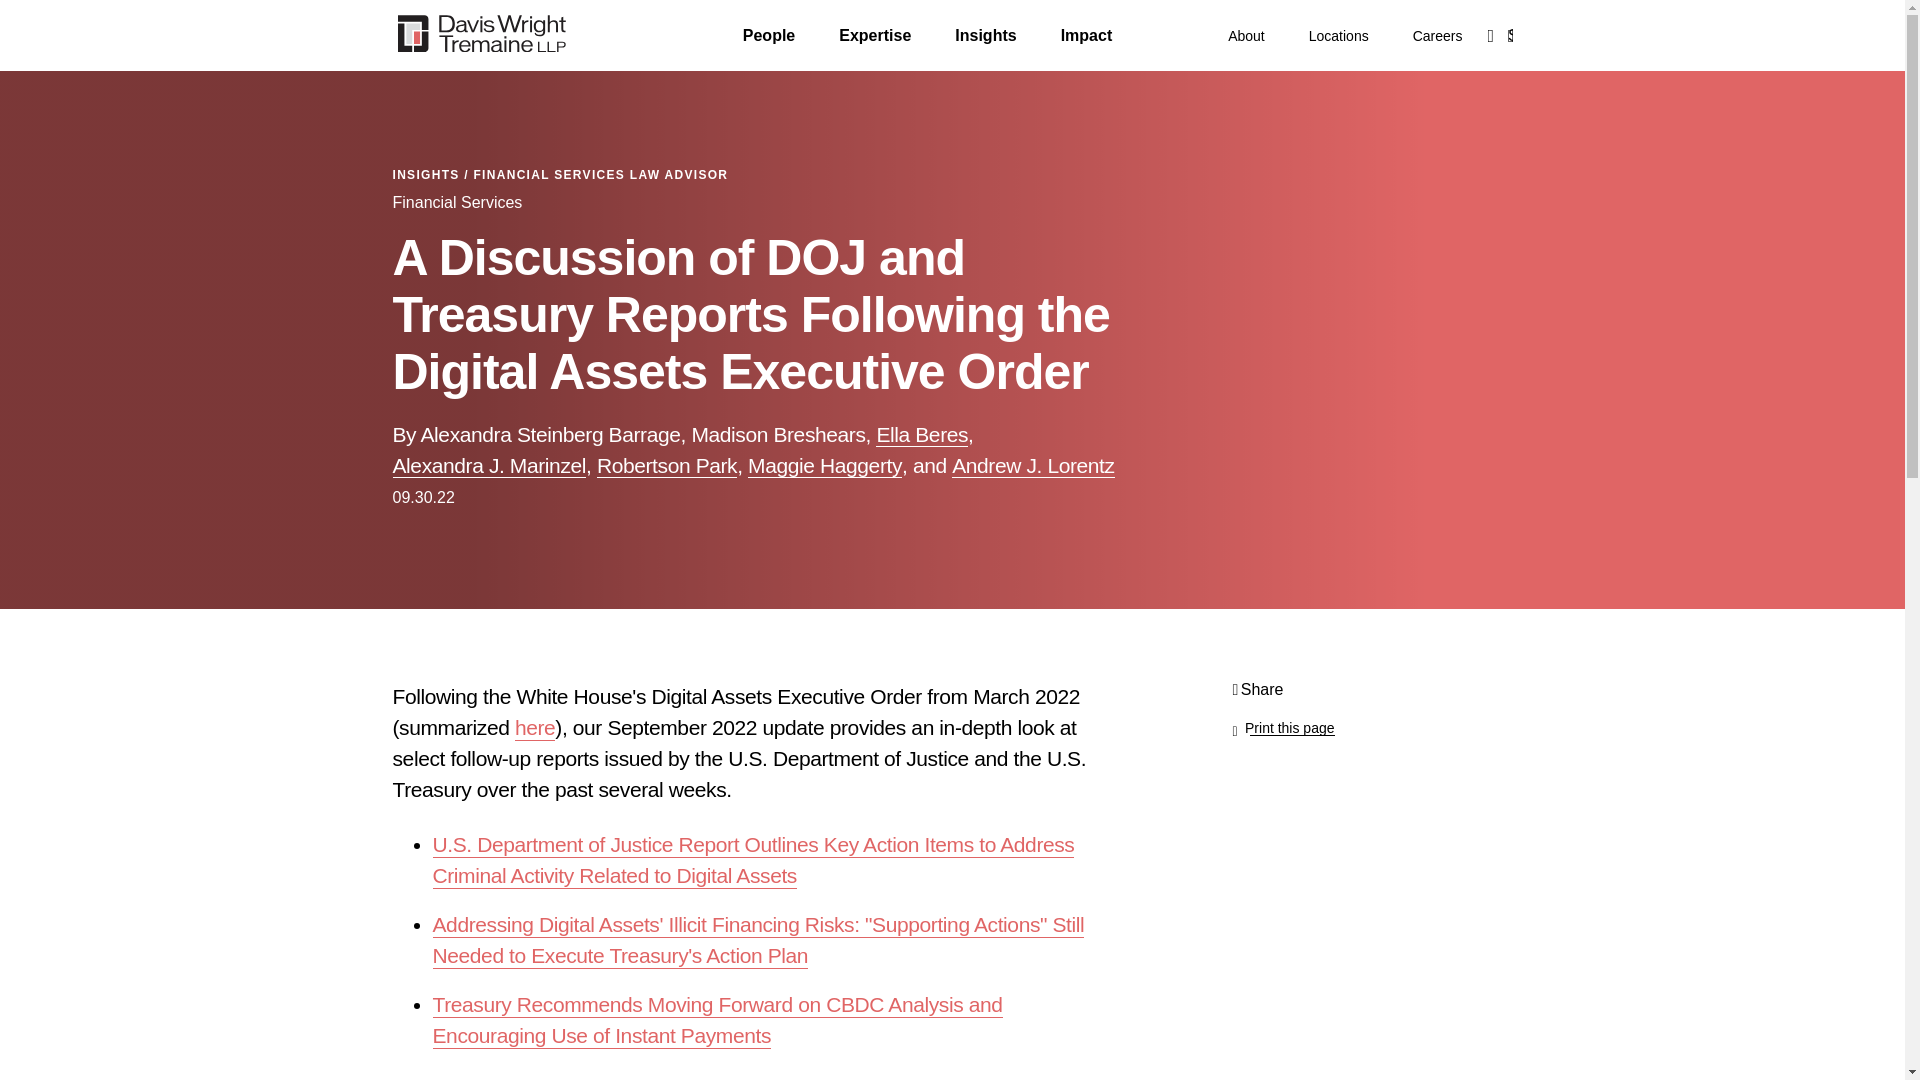 This screenshot has height=1080, width=1920. What do you see at coordinates (1087, 35) in the screenshot?
I see `Impact` at bounding box center [1087, 35].